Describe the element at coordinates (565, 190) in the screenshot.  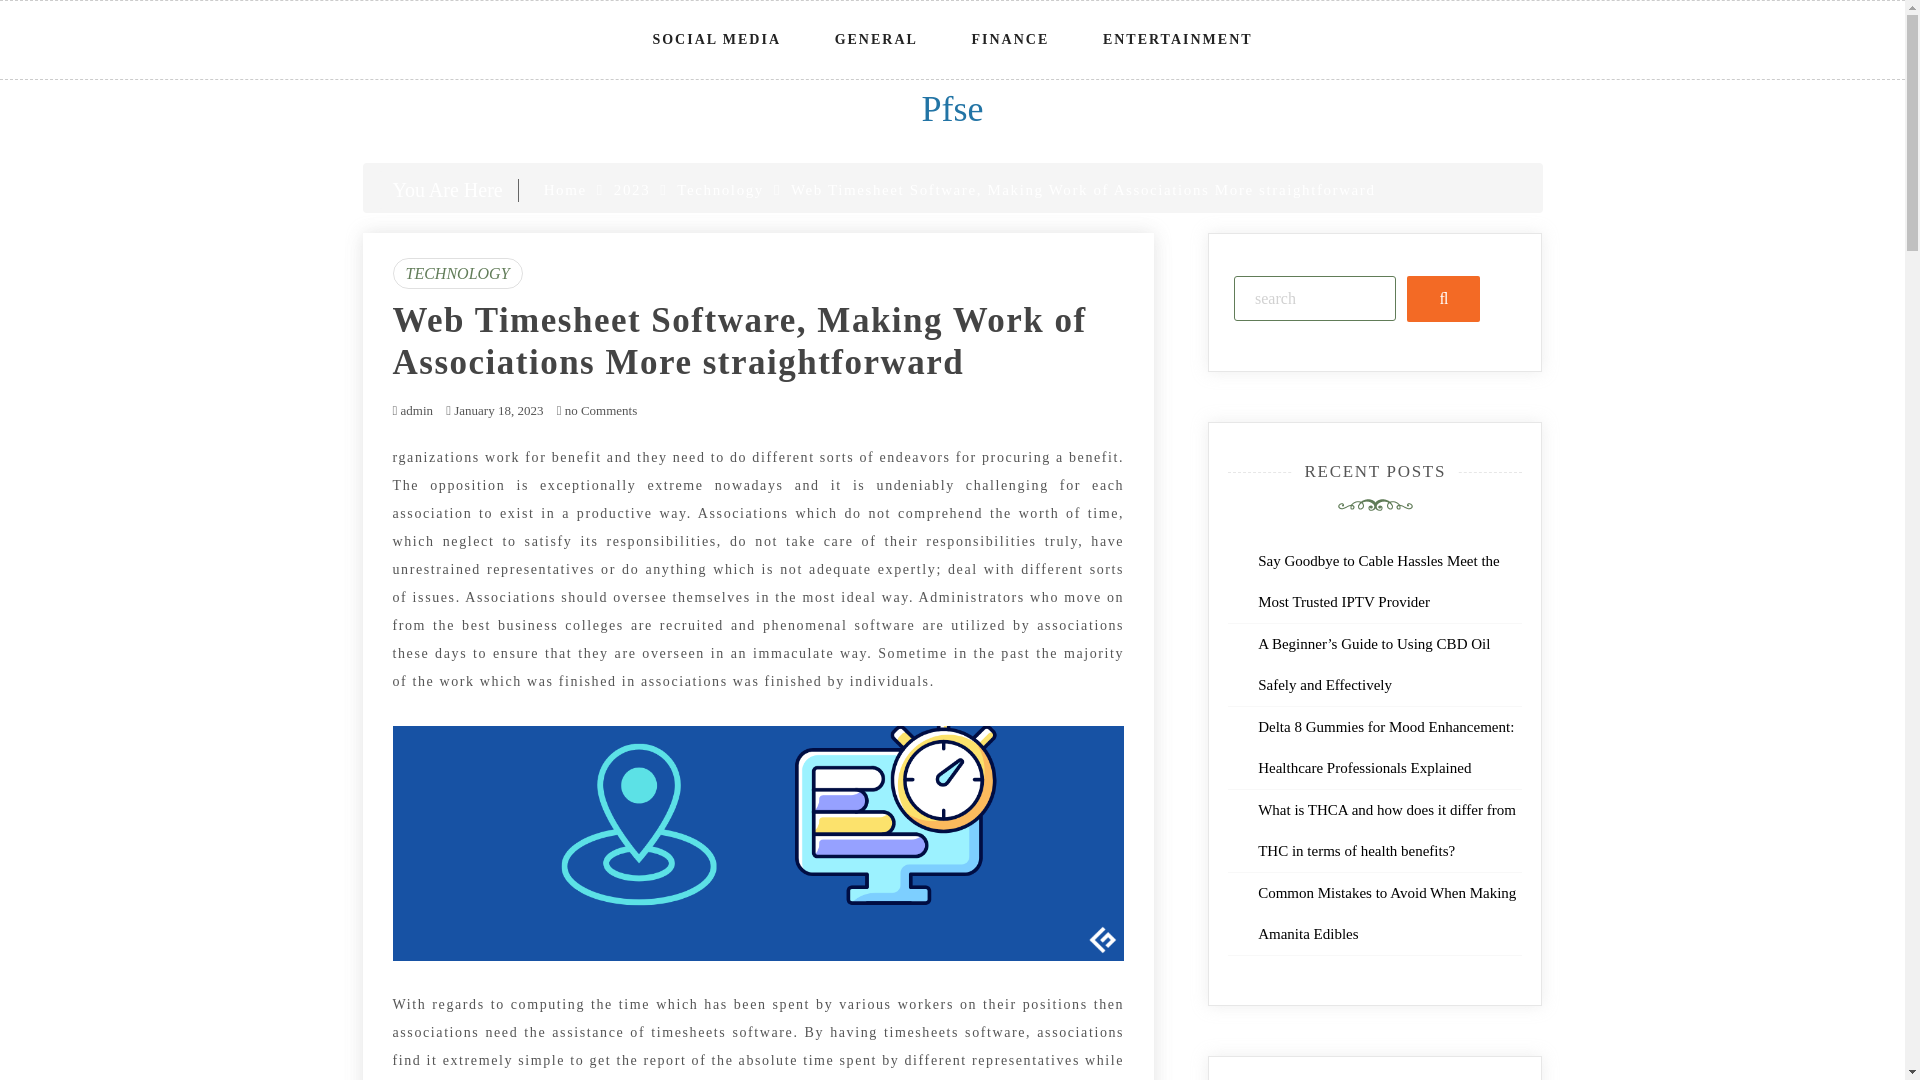
I see `Home` at that location.